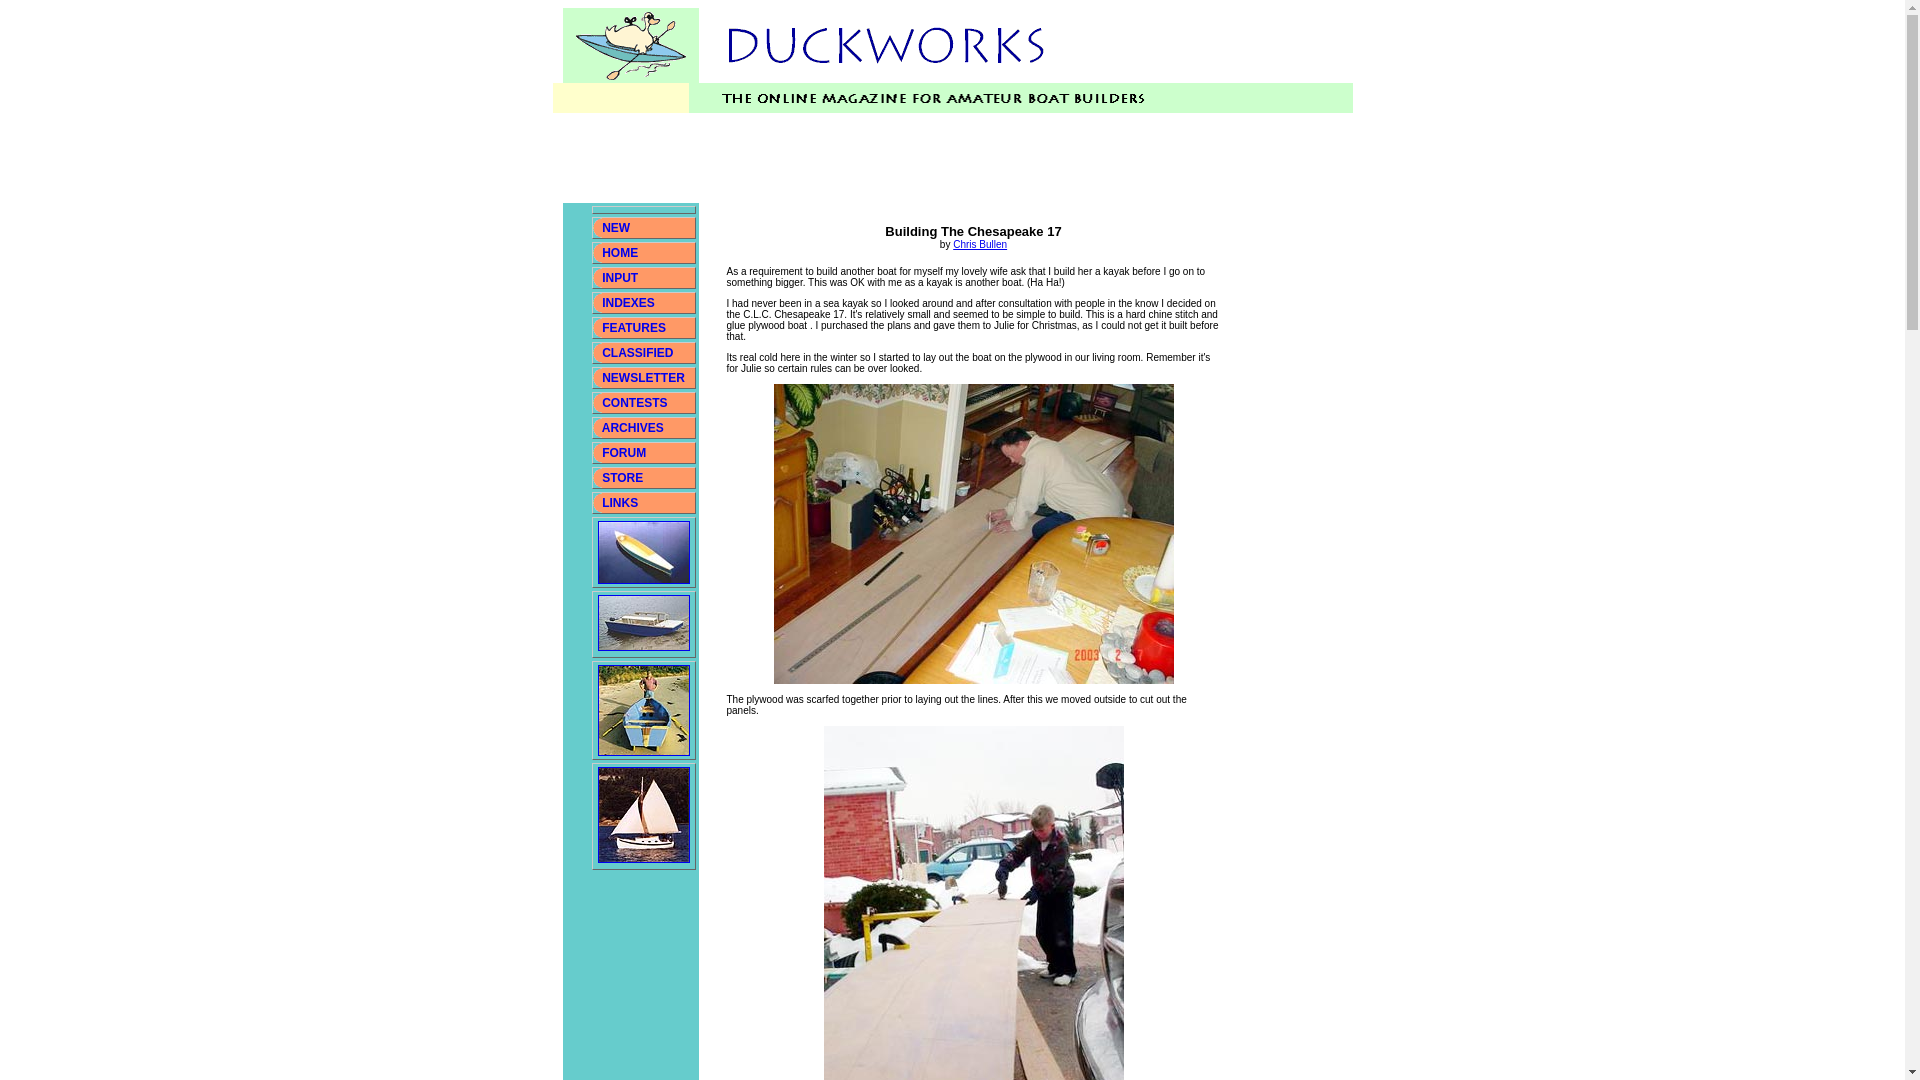 The image size is (1920, 1080). What do you see at coordinates (628, 302) in the screenshot?
I see `INDEXES` at bounding box center [628, 302].